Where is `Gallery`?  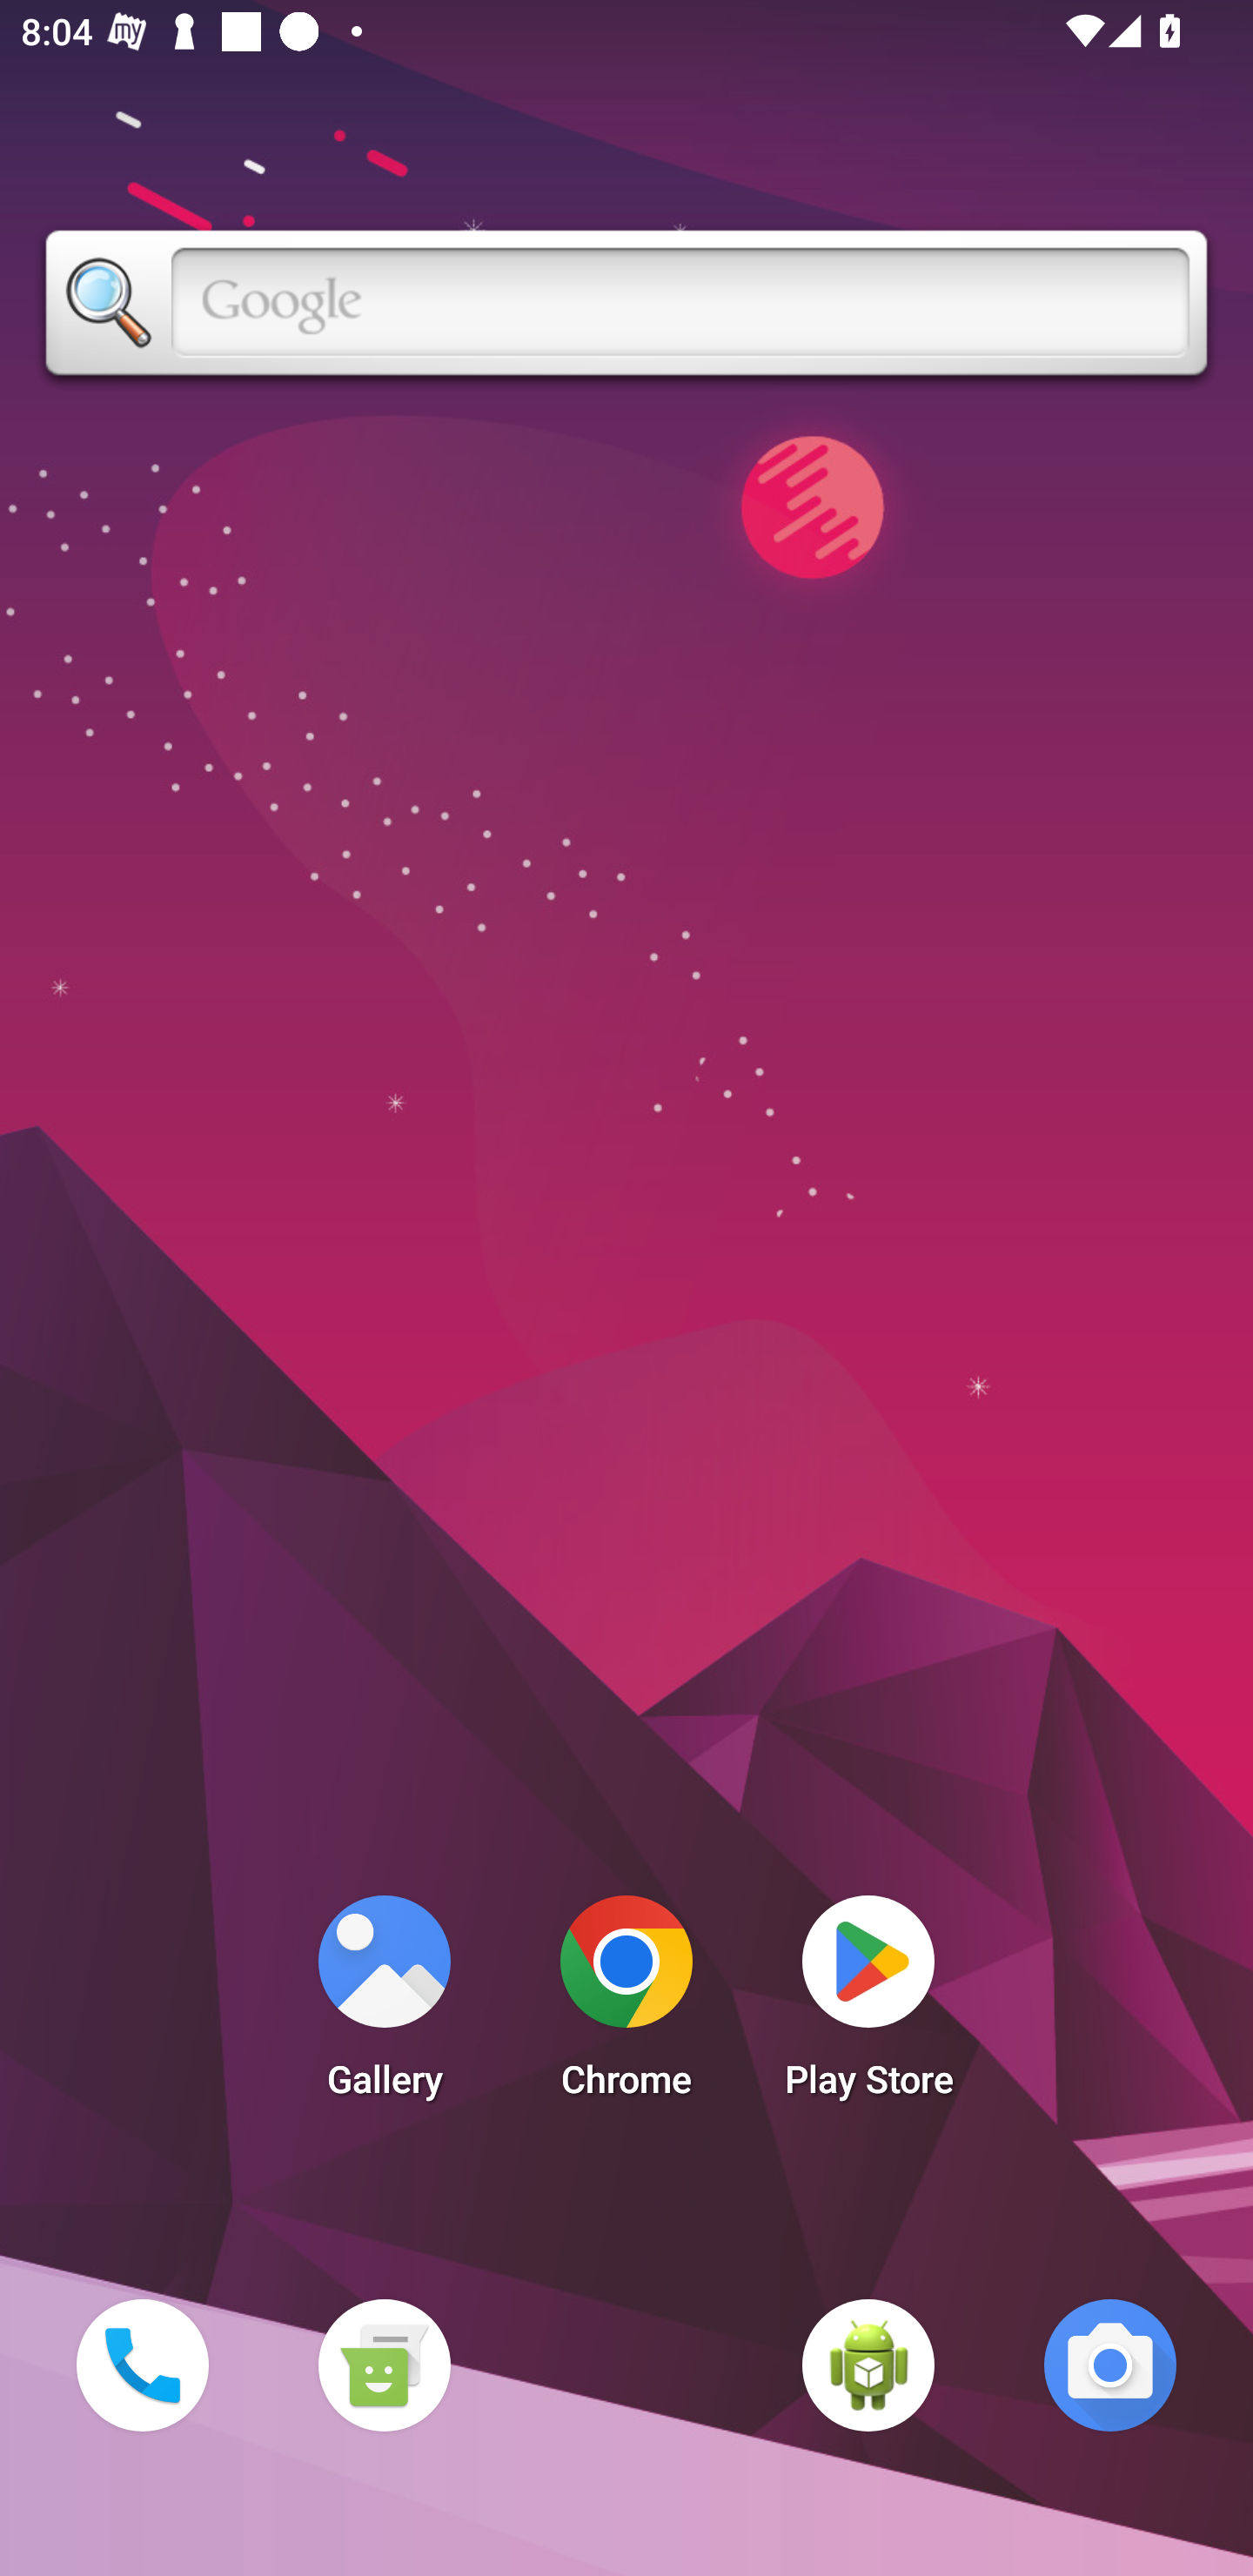 Gallery is located at coordinates (384, 2005).